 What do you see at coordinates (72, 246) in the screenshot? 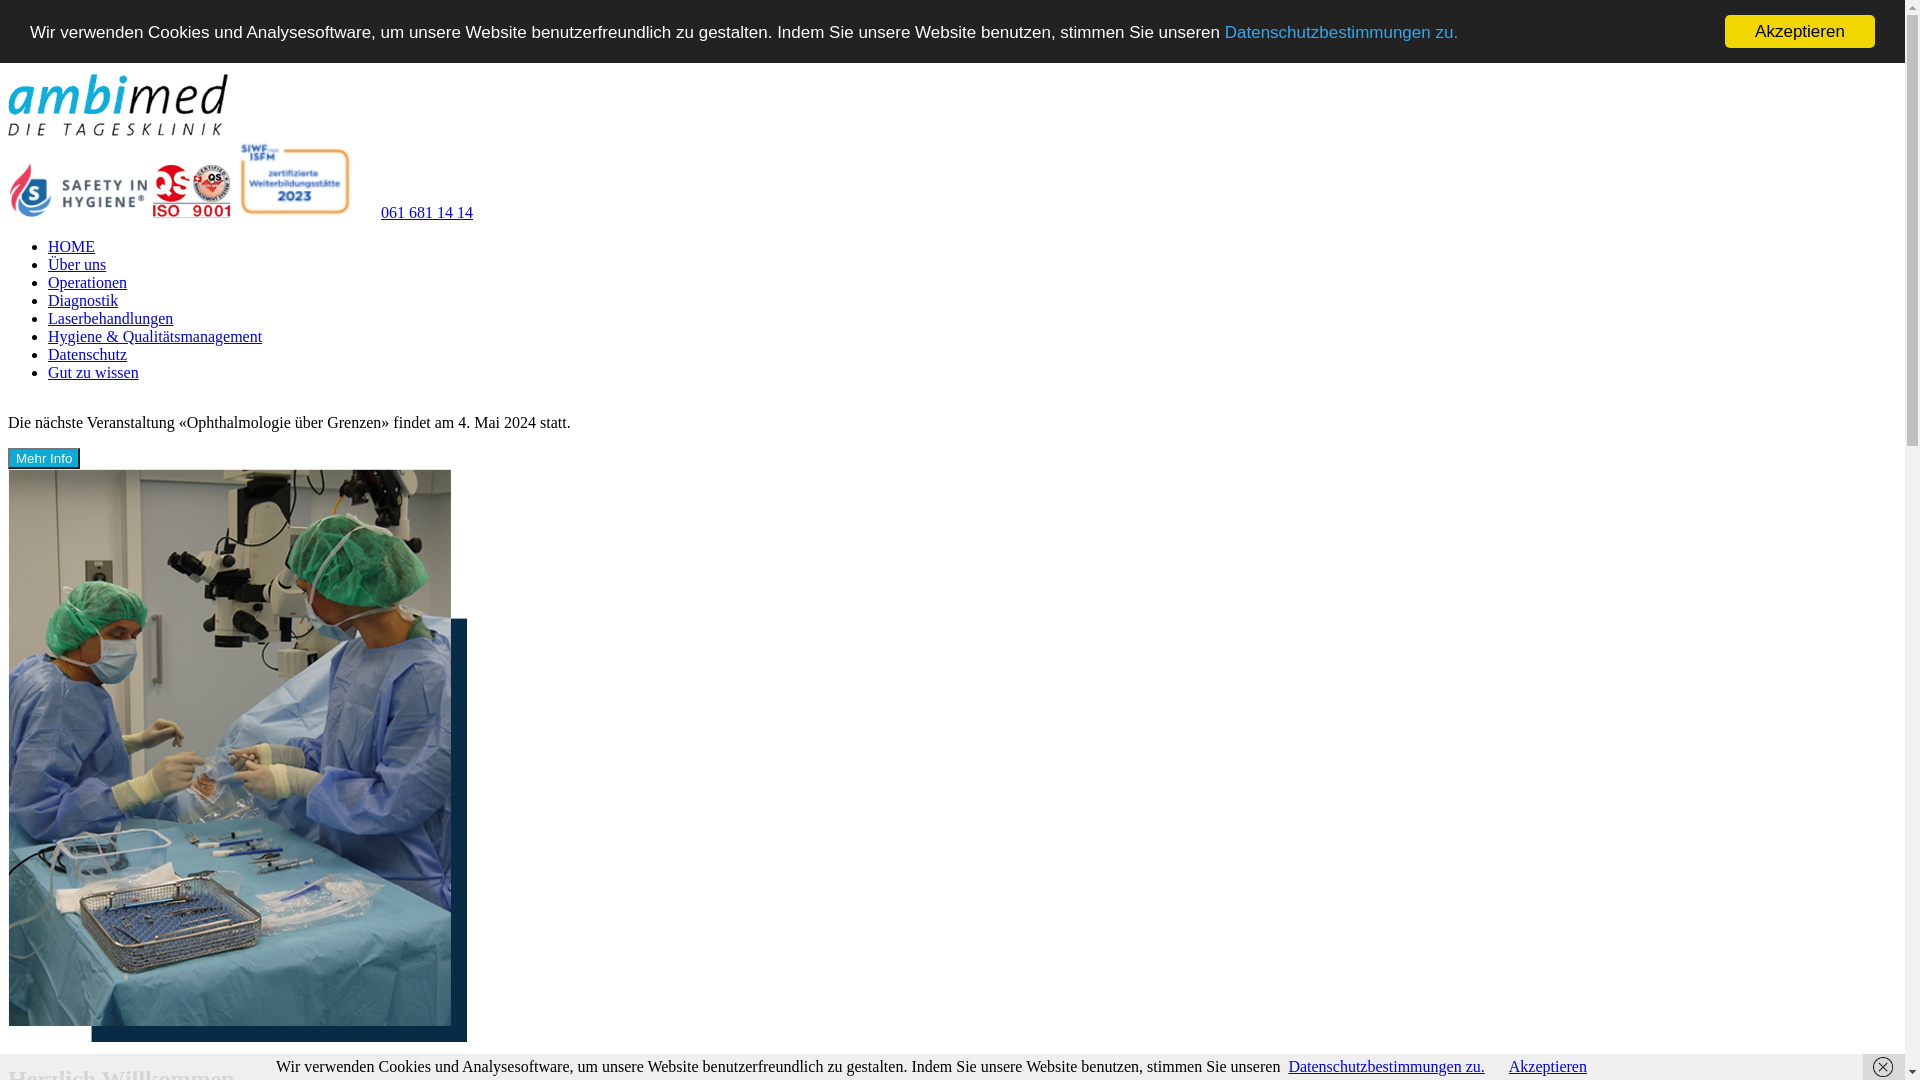
I see `HOME` at bounding box center [72, 246].